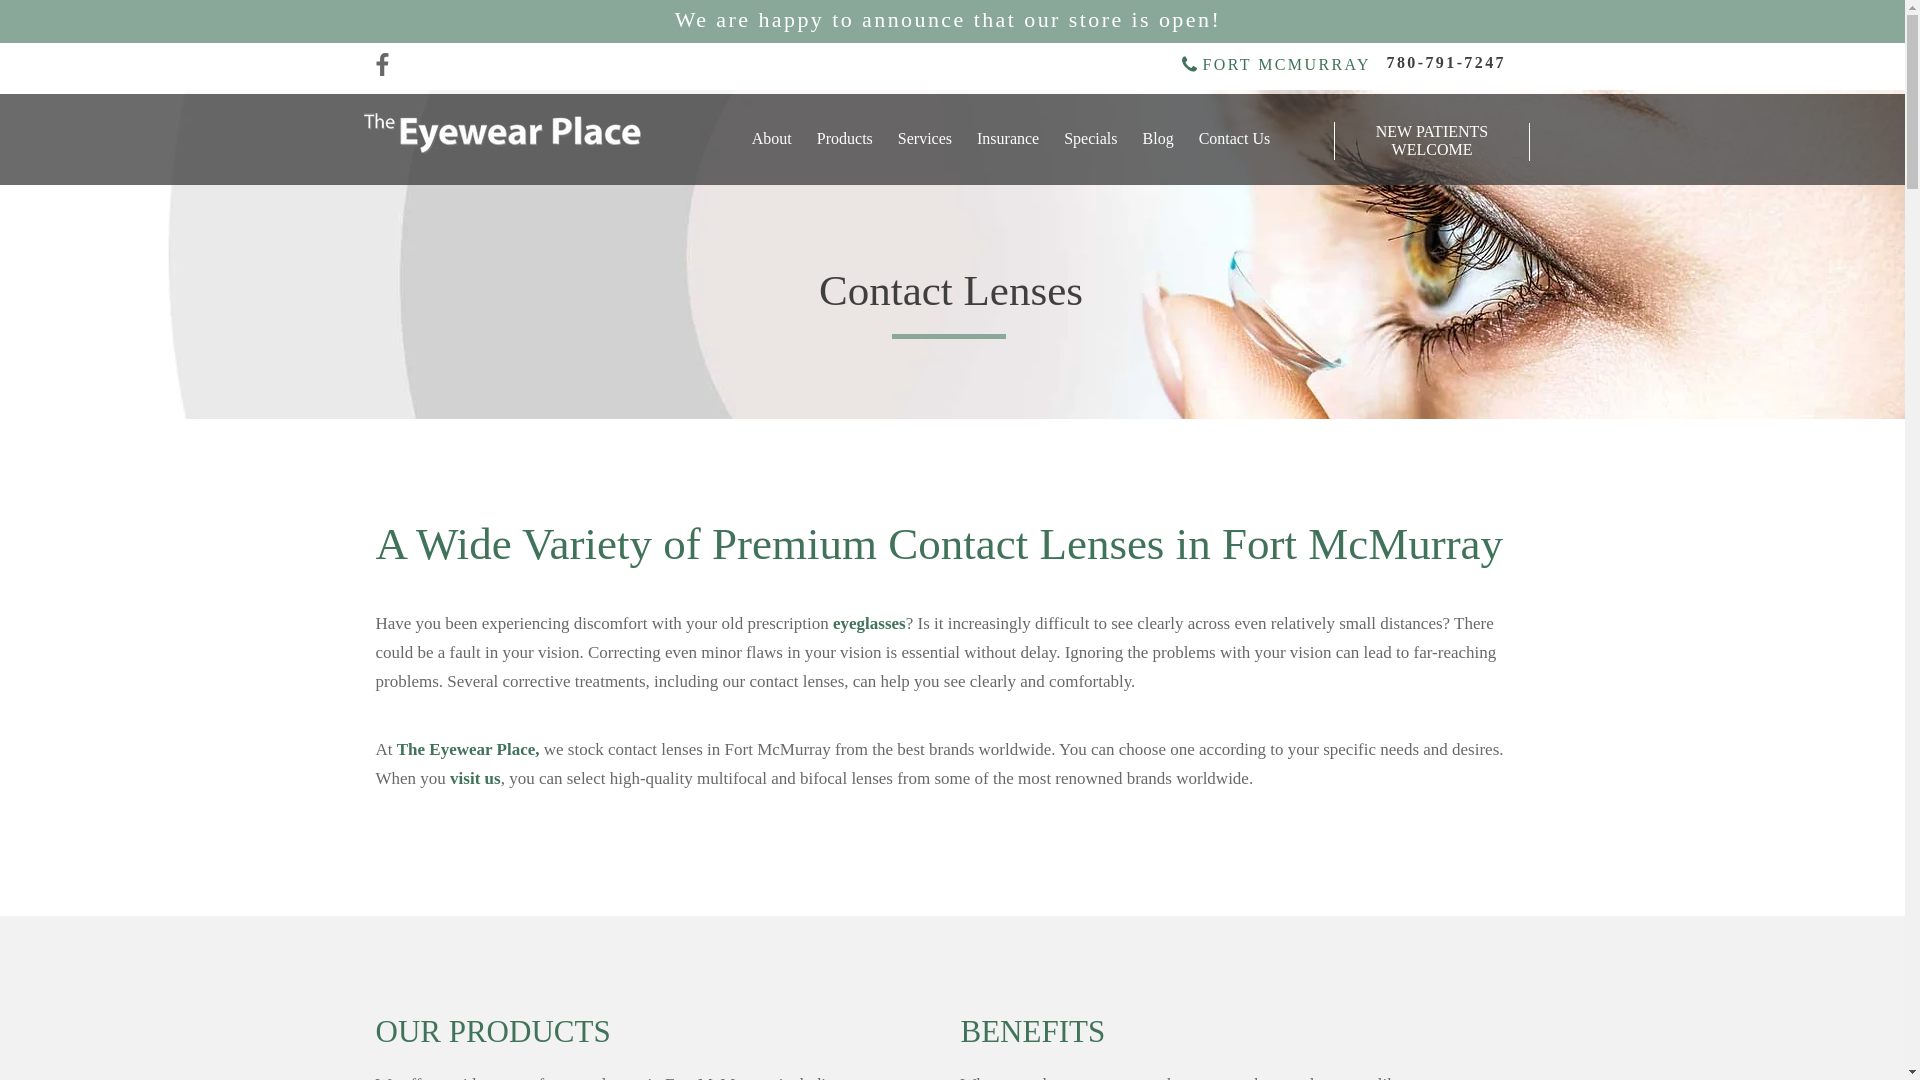 Image resolution: width=1920 pixels, height=1080 pixels. I want to click on visit us, so click(475, 780).